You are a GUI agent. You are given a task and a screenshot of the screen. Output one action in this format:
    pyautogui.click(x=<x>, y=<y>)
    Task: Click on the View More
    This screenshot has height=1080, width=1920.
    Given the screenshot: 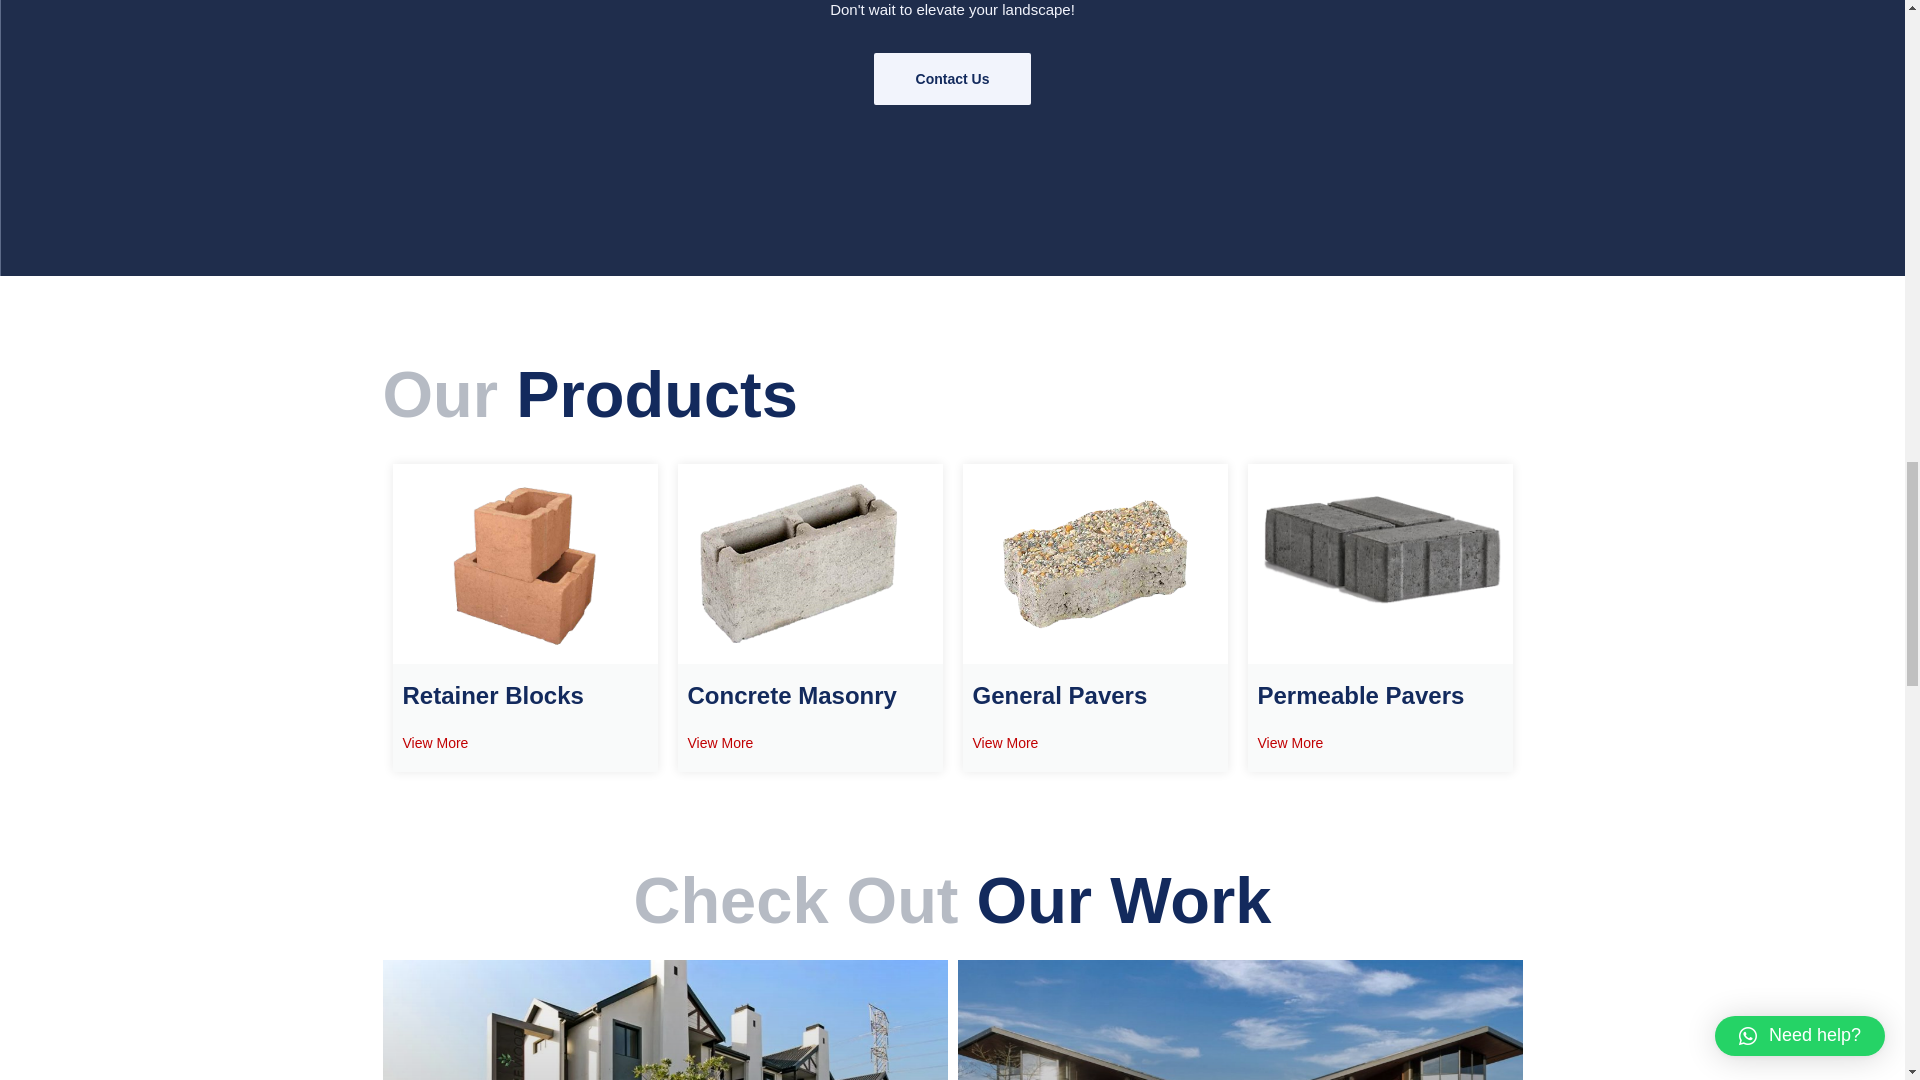 What is the action you would take?
    pyautogui.click(x=720, y=742)
    